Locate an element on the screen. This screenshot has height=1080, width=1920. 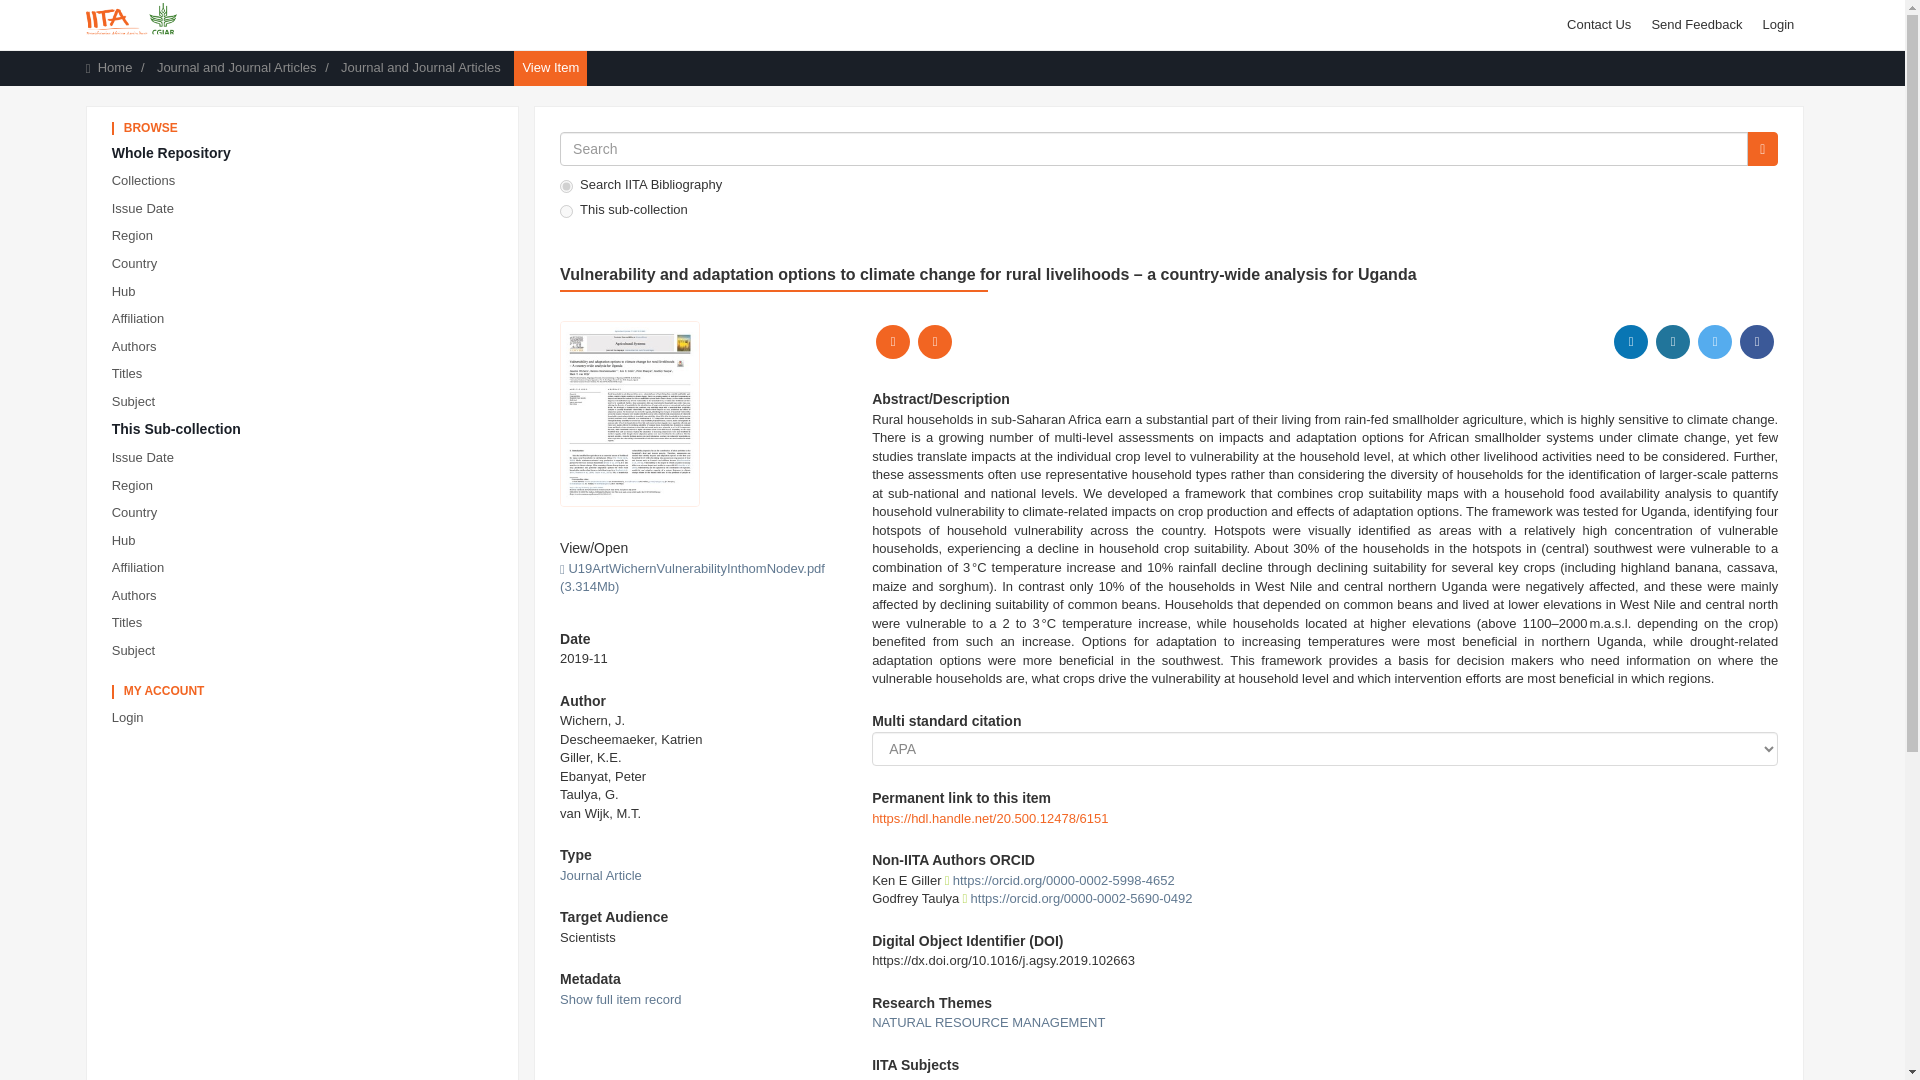
Contact Us is located at coordinates (1599, 24).